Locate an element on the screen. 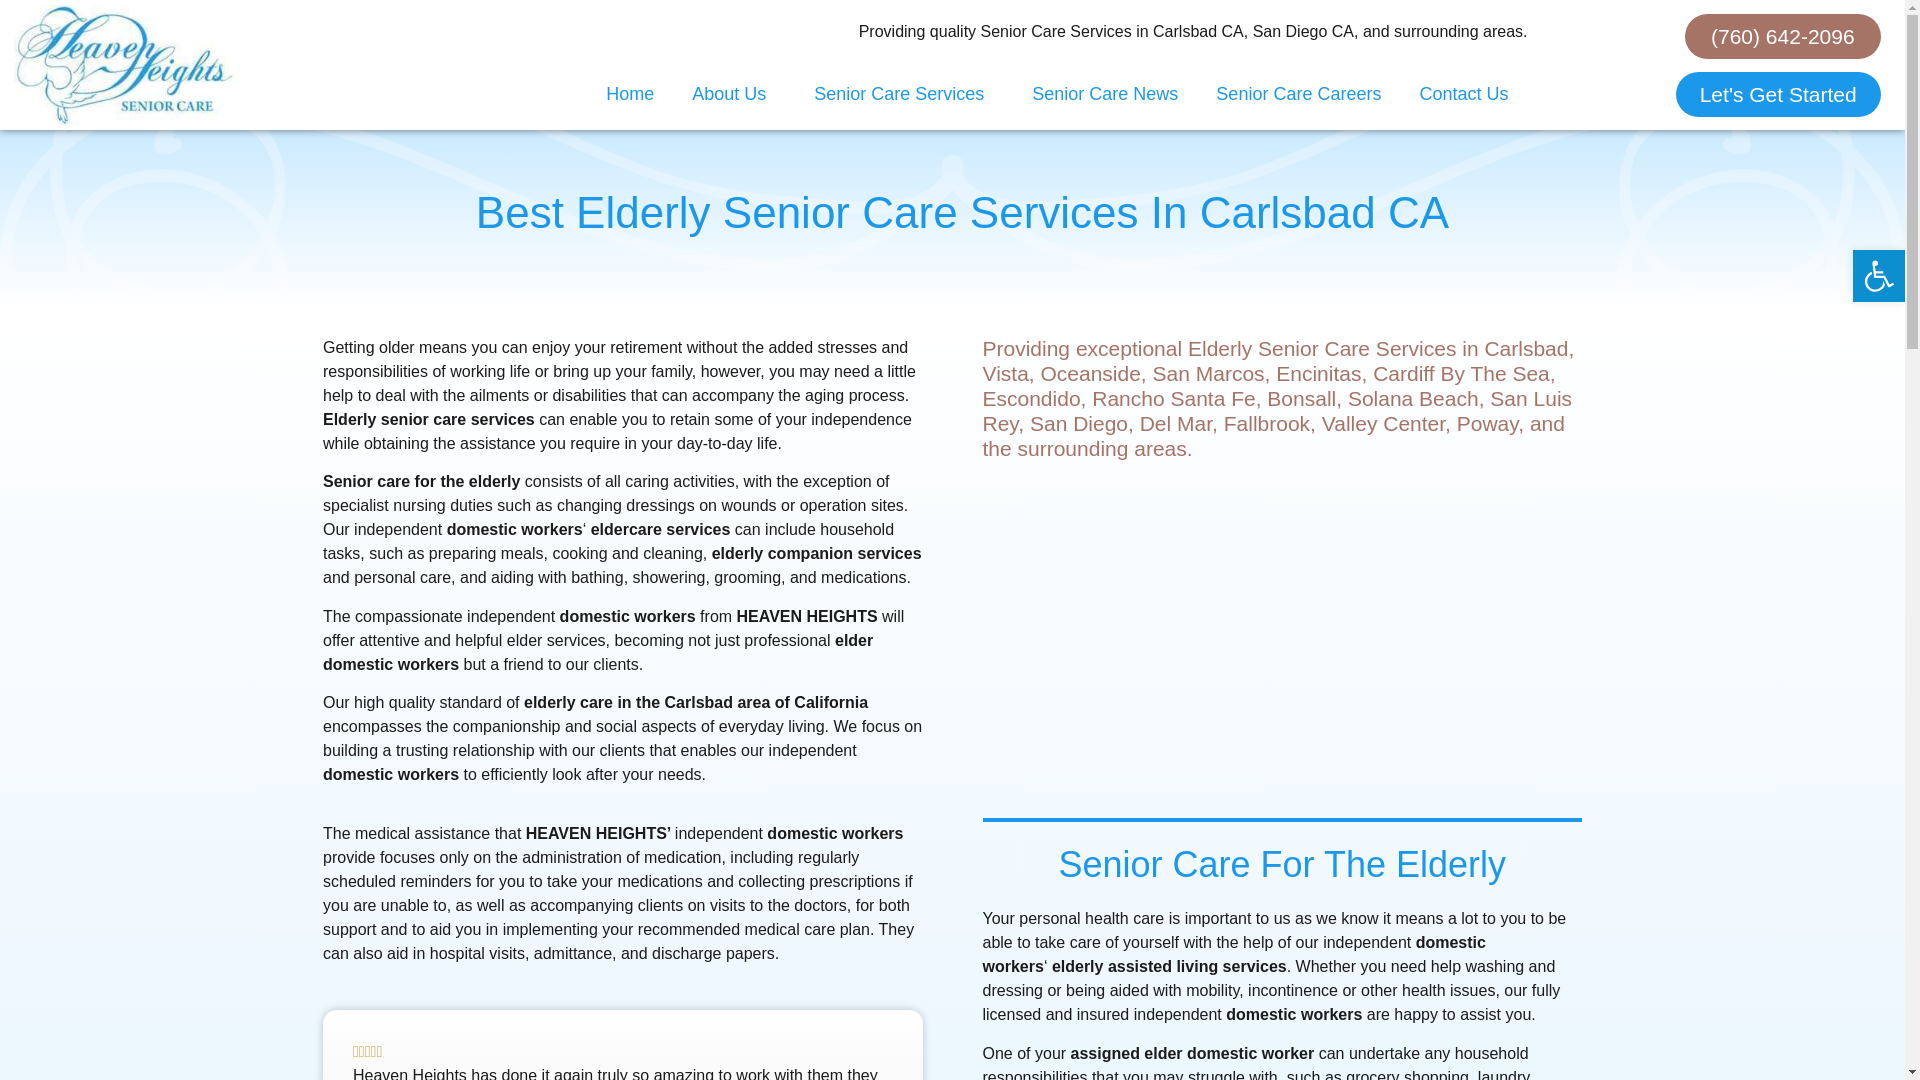 The width and height of the screenshot is (1920, 1080). Home is located at coordinates (630, 93).